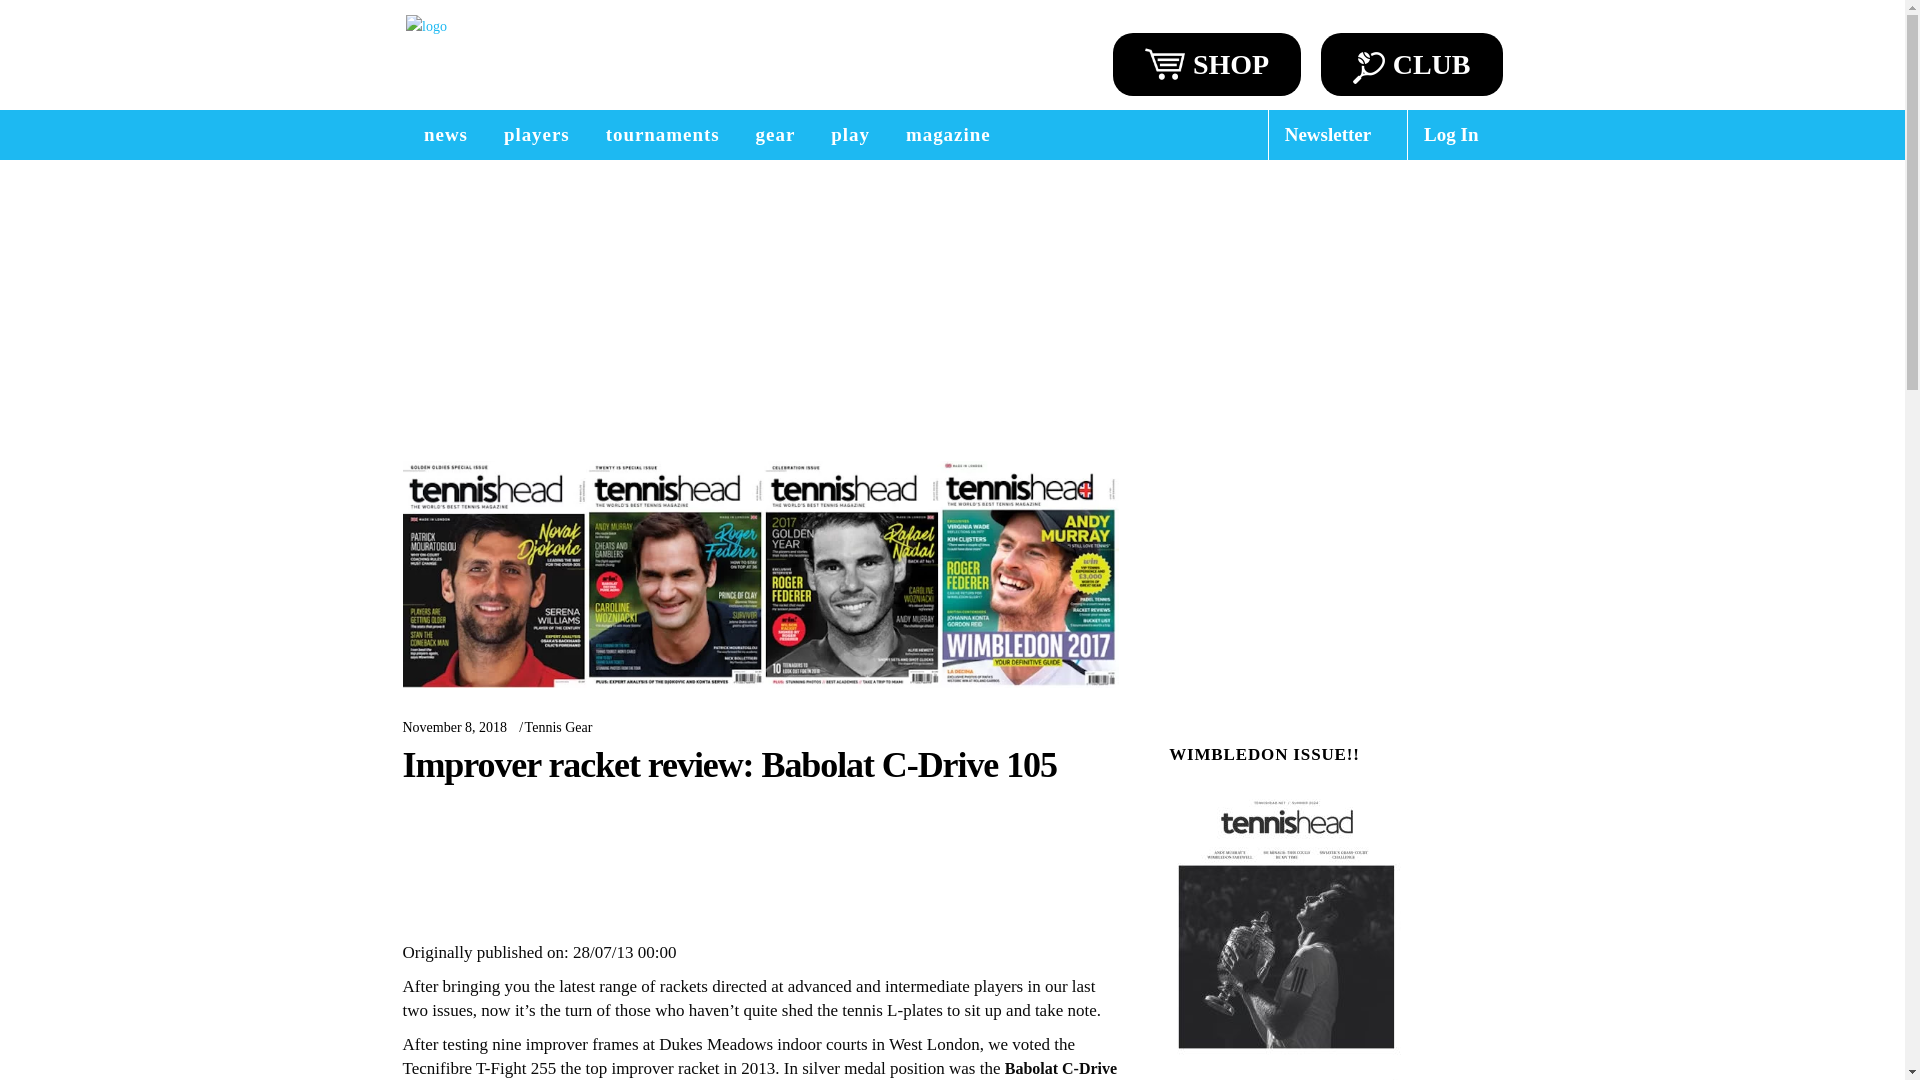 The image size is (1920, 1080). What do you see at coordinates (445, 134) in the screenshot?
I see `news` at bounding box center [445, 134].